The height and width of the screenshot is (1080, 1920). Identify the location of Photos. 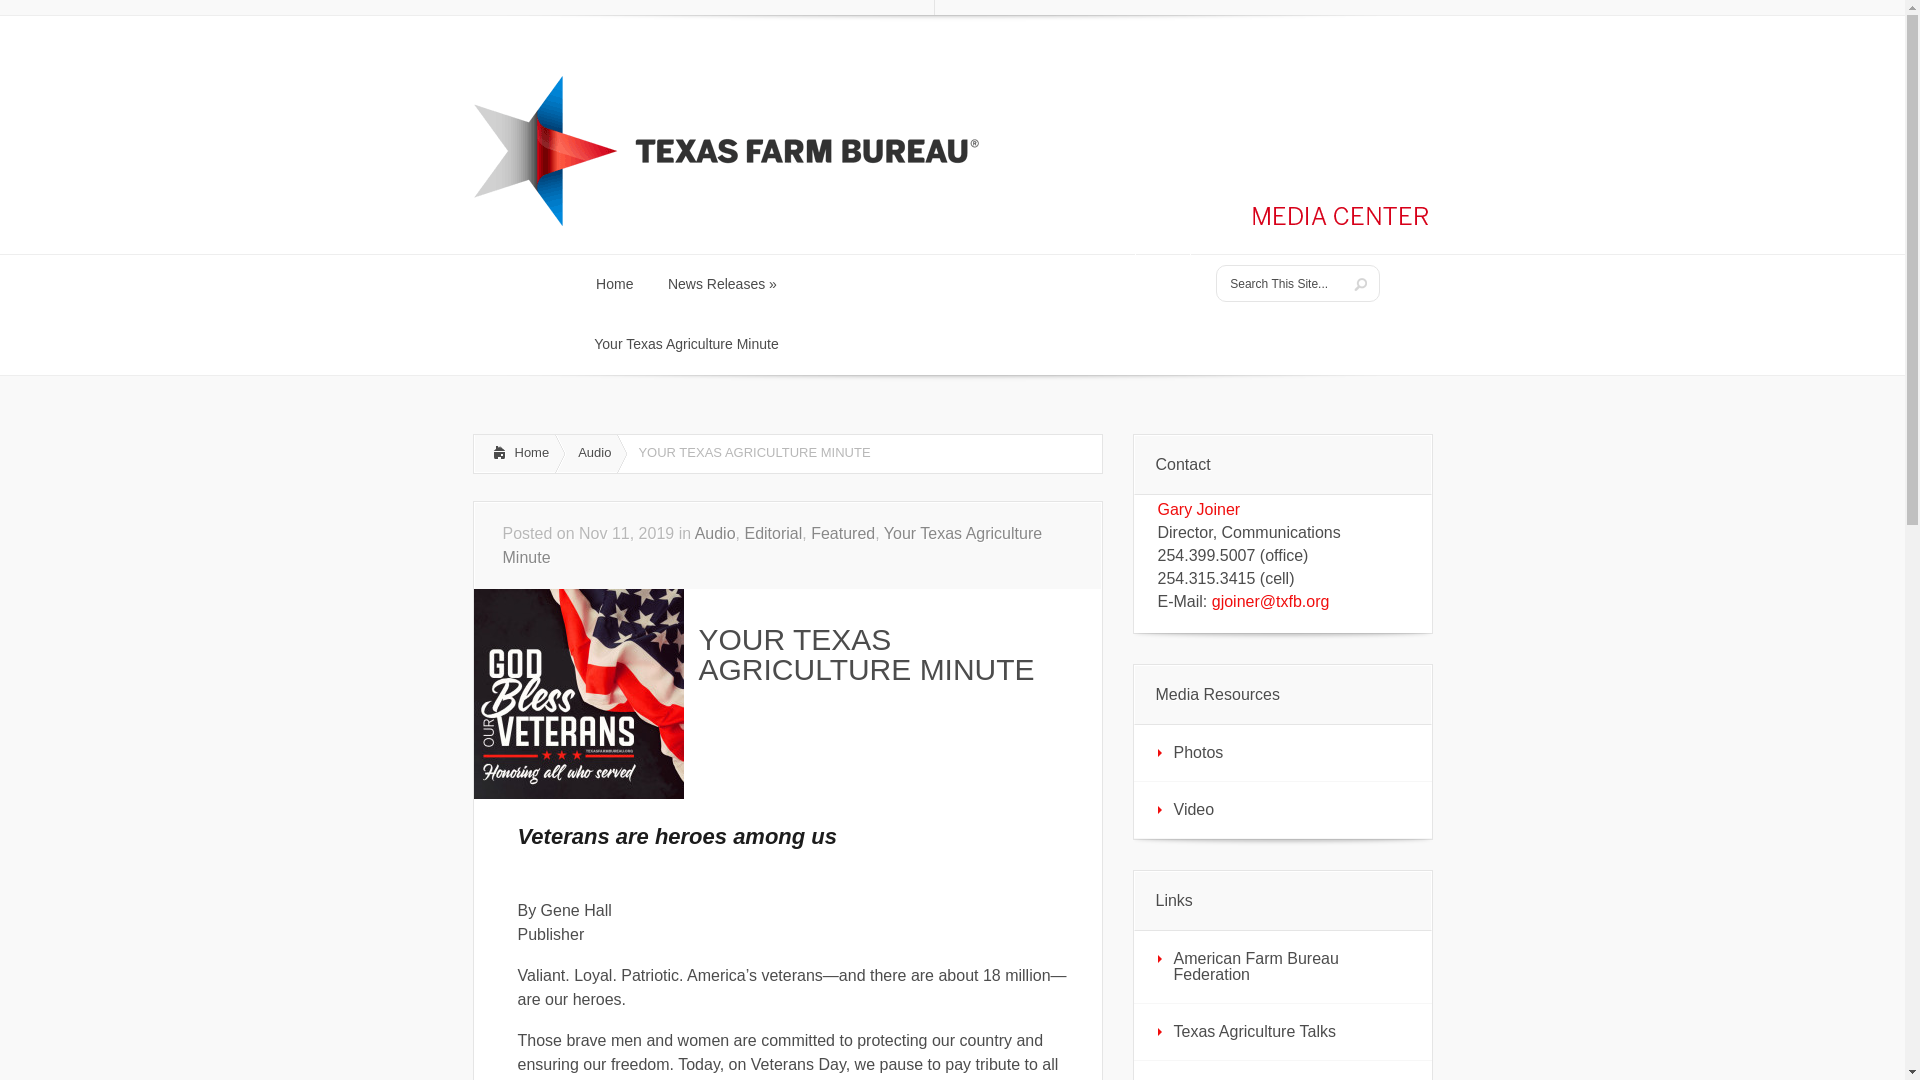
(808, 8).